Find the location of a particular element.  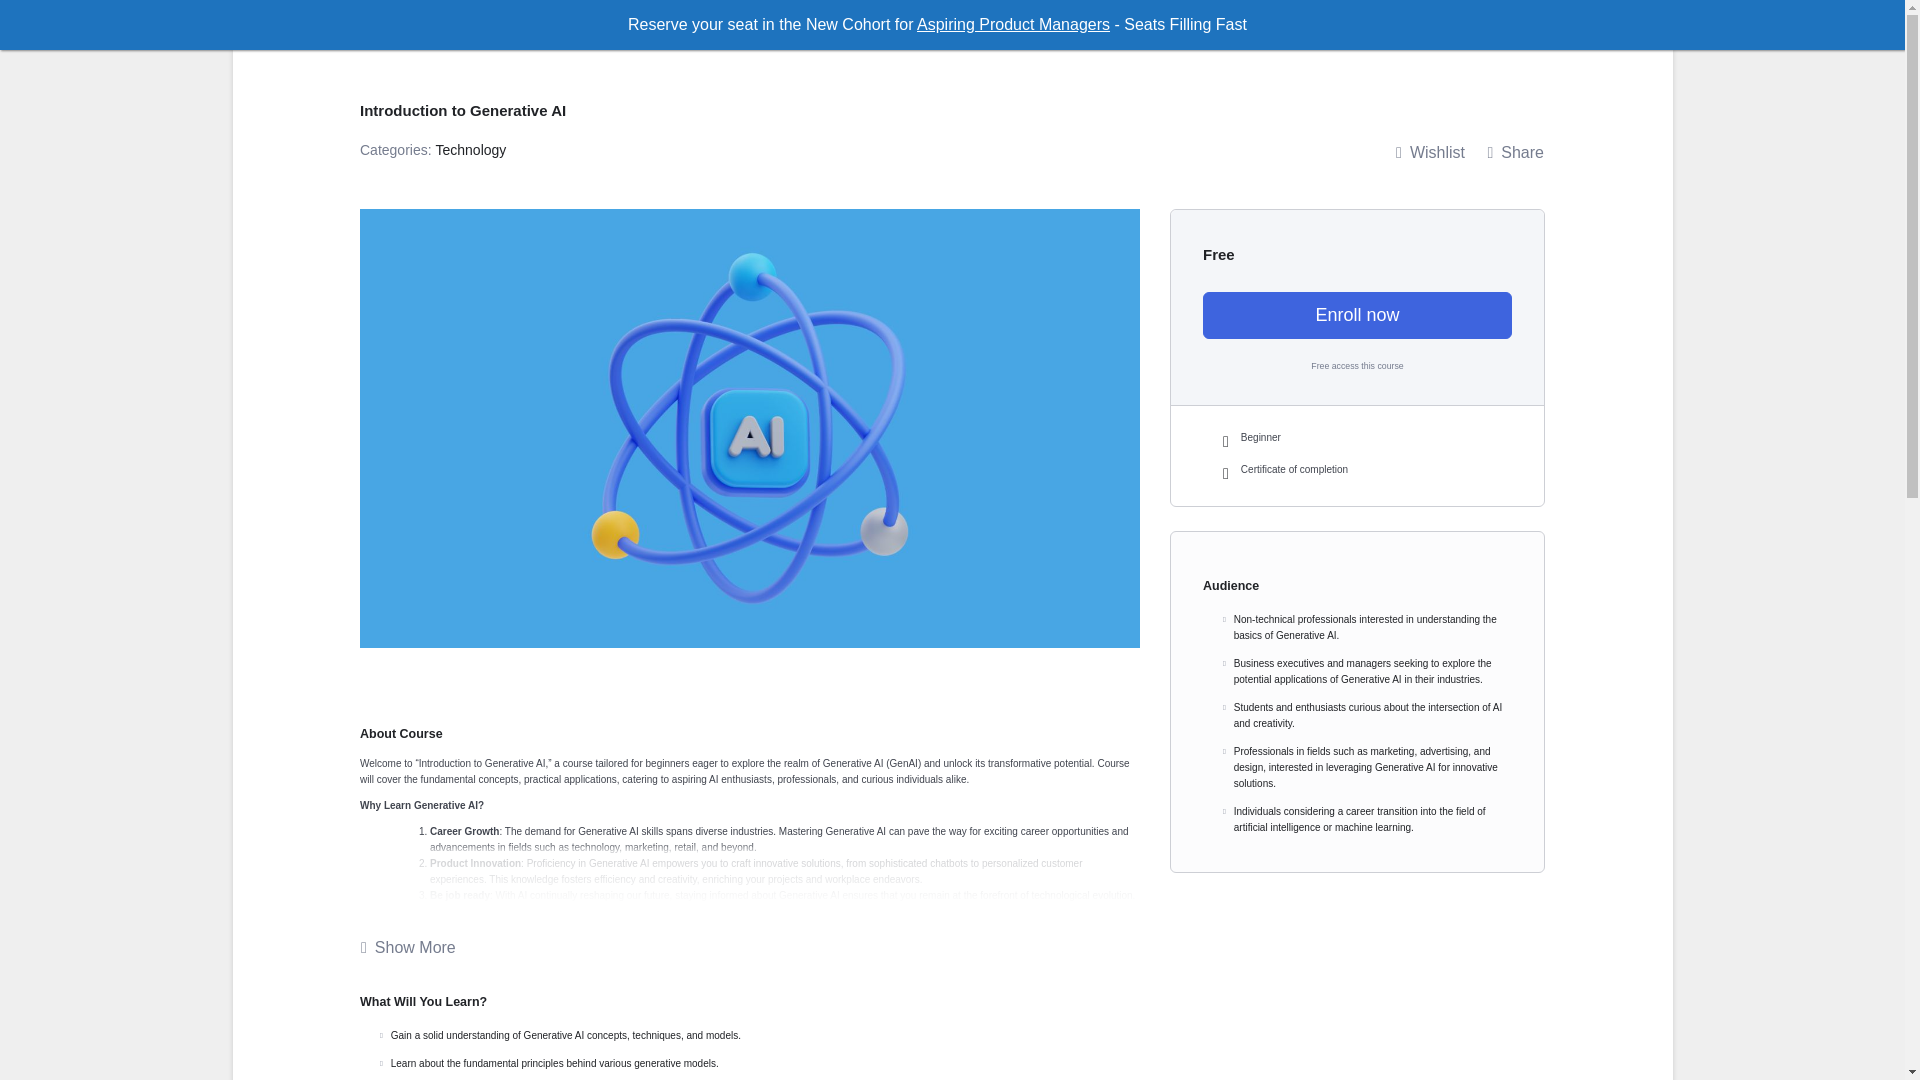

Projects is located at coordinates (1186, 34).